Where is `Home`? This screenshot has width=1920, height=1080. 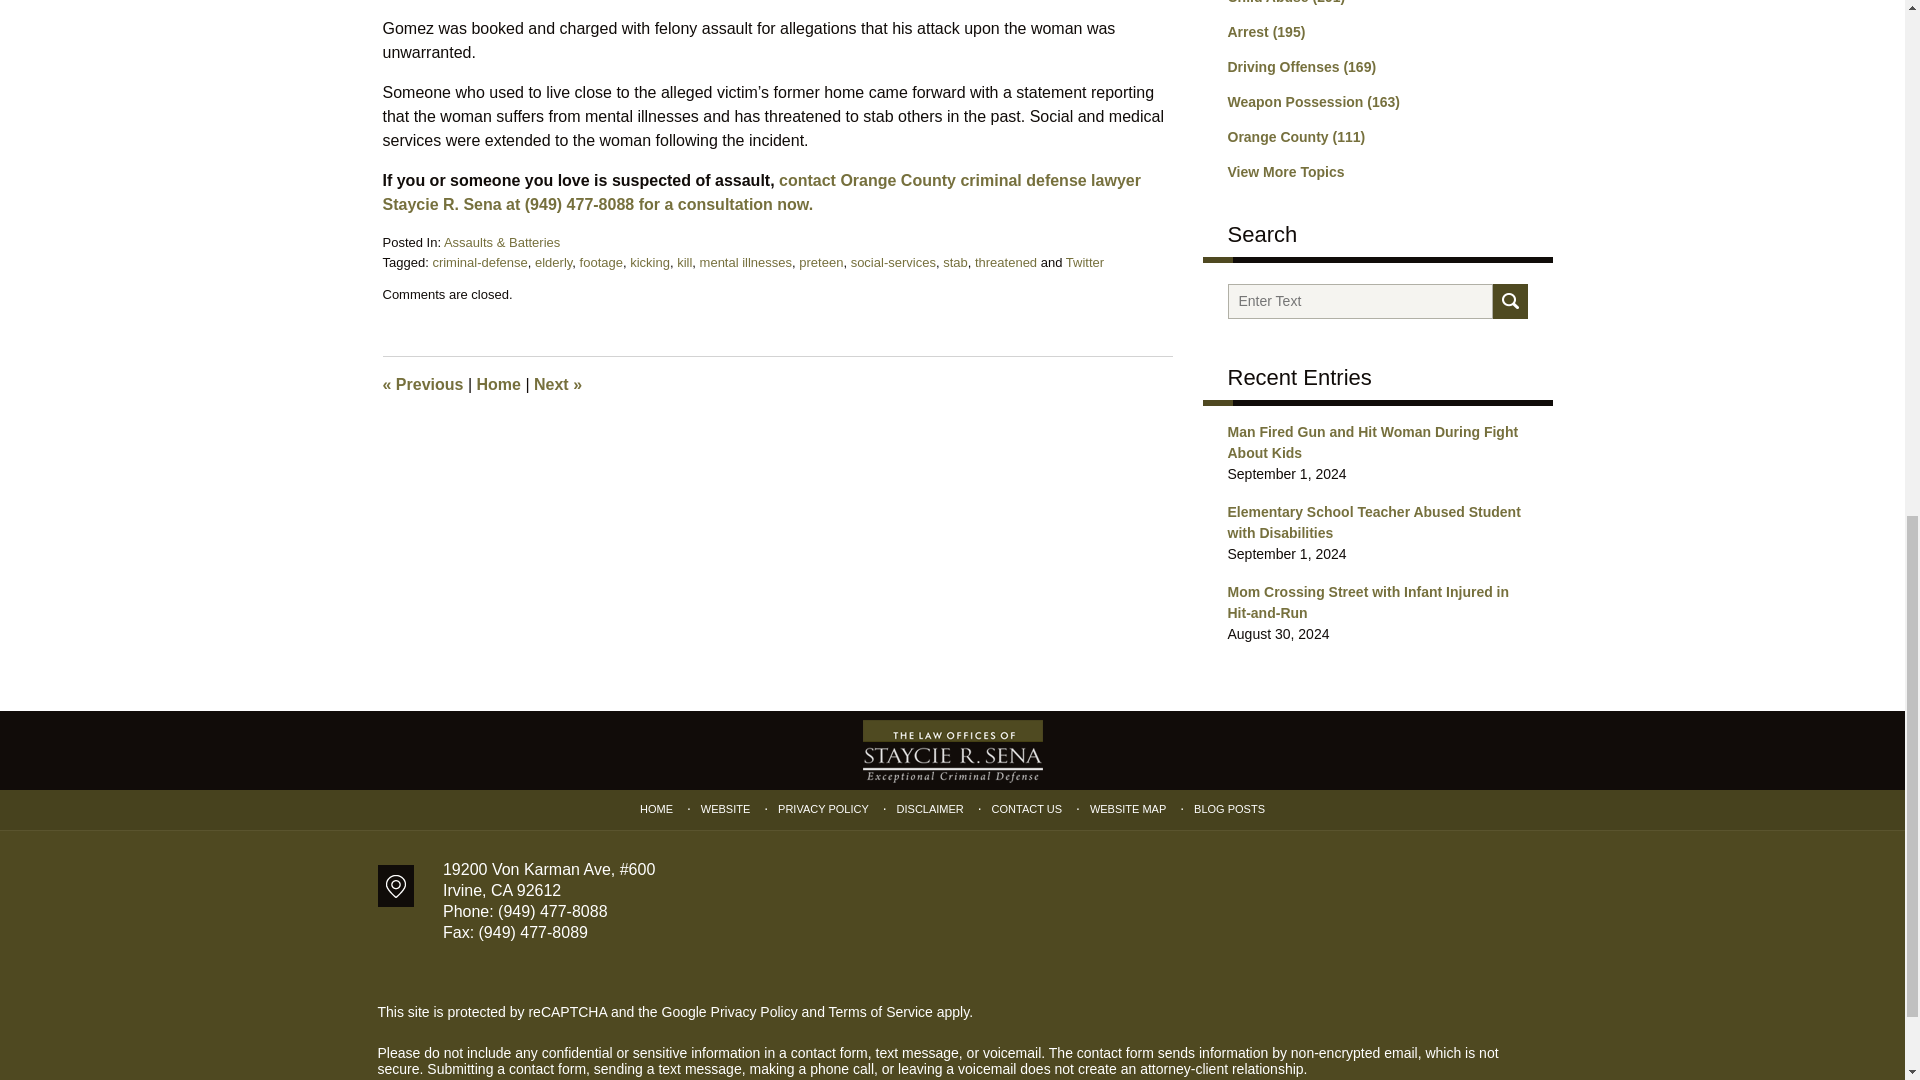
Home is located at coordinates (498, 384).